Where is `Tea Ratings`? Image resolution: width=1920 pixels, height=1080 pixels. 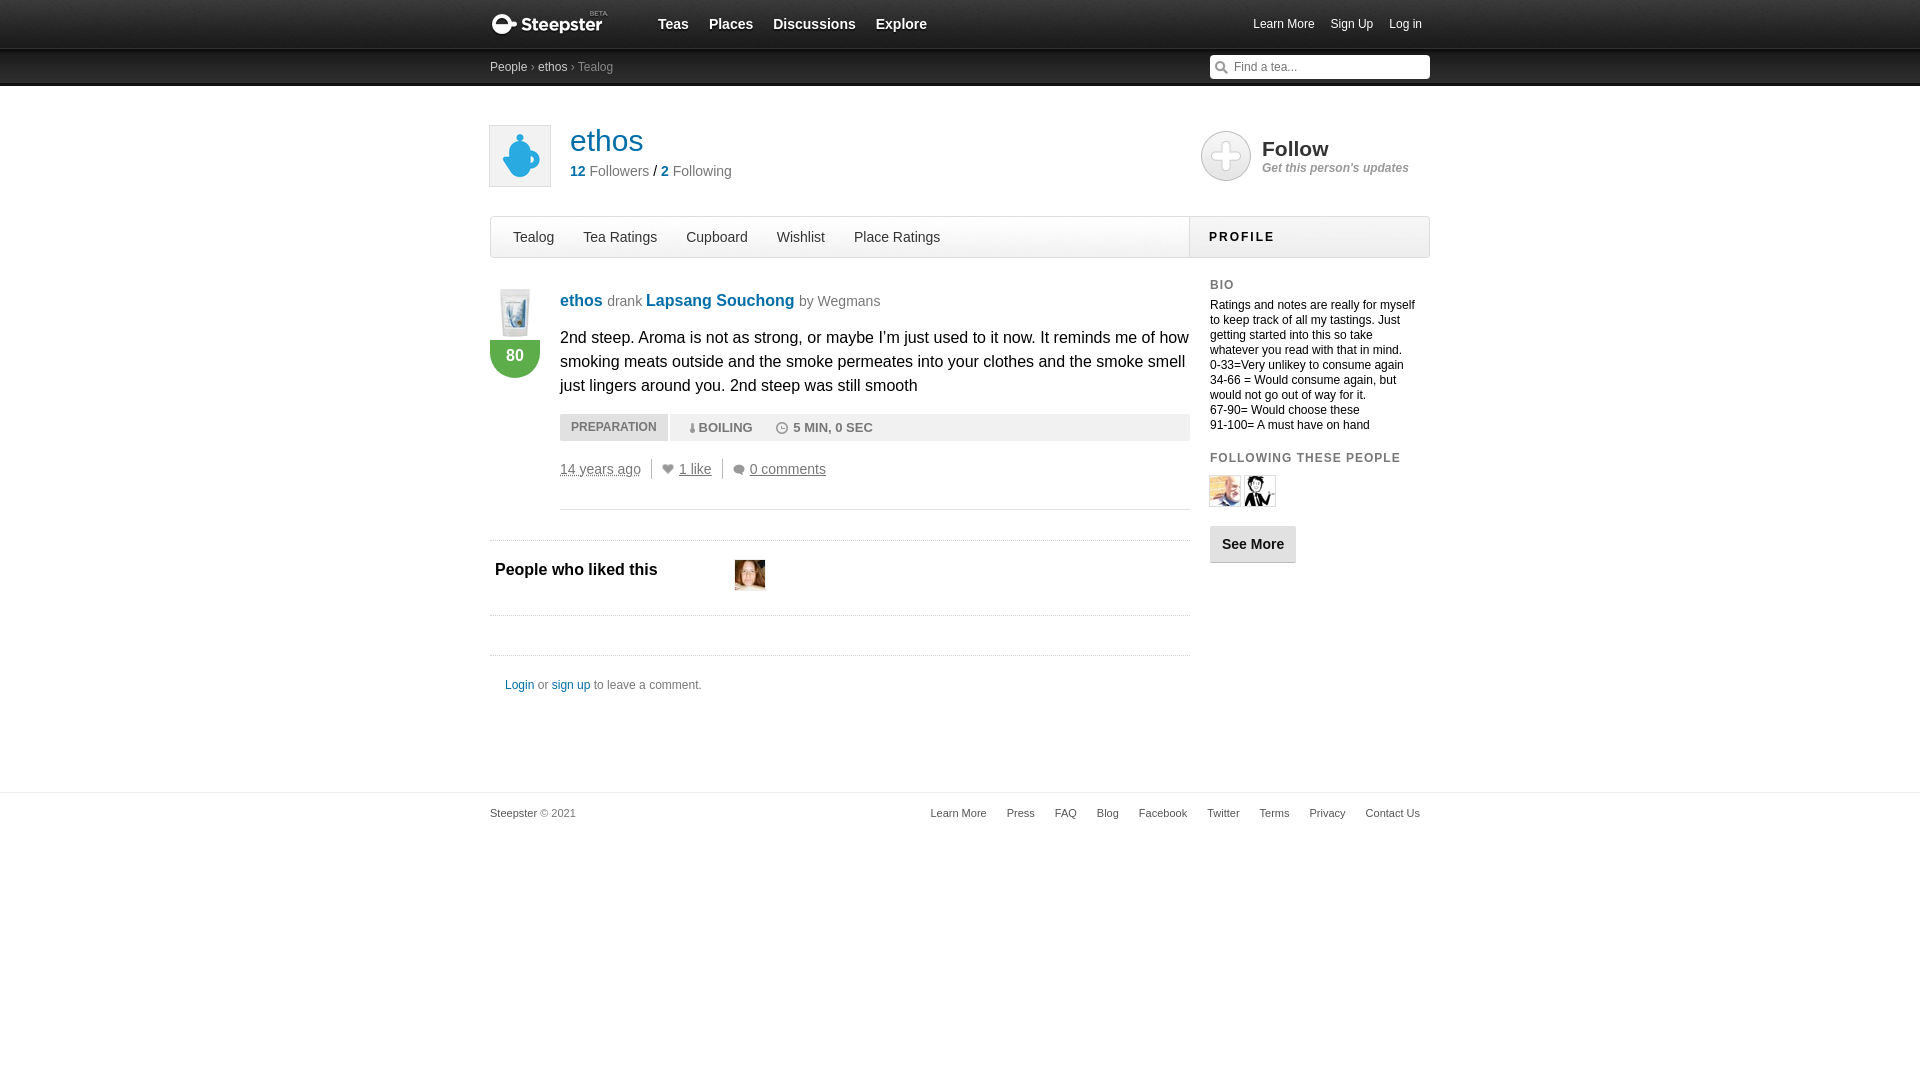 Tea Ratings is located at coordinates (619, 236).